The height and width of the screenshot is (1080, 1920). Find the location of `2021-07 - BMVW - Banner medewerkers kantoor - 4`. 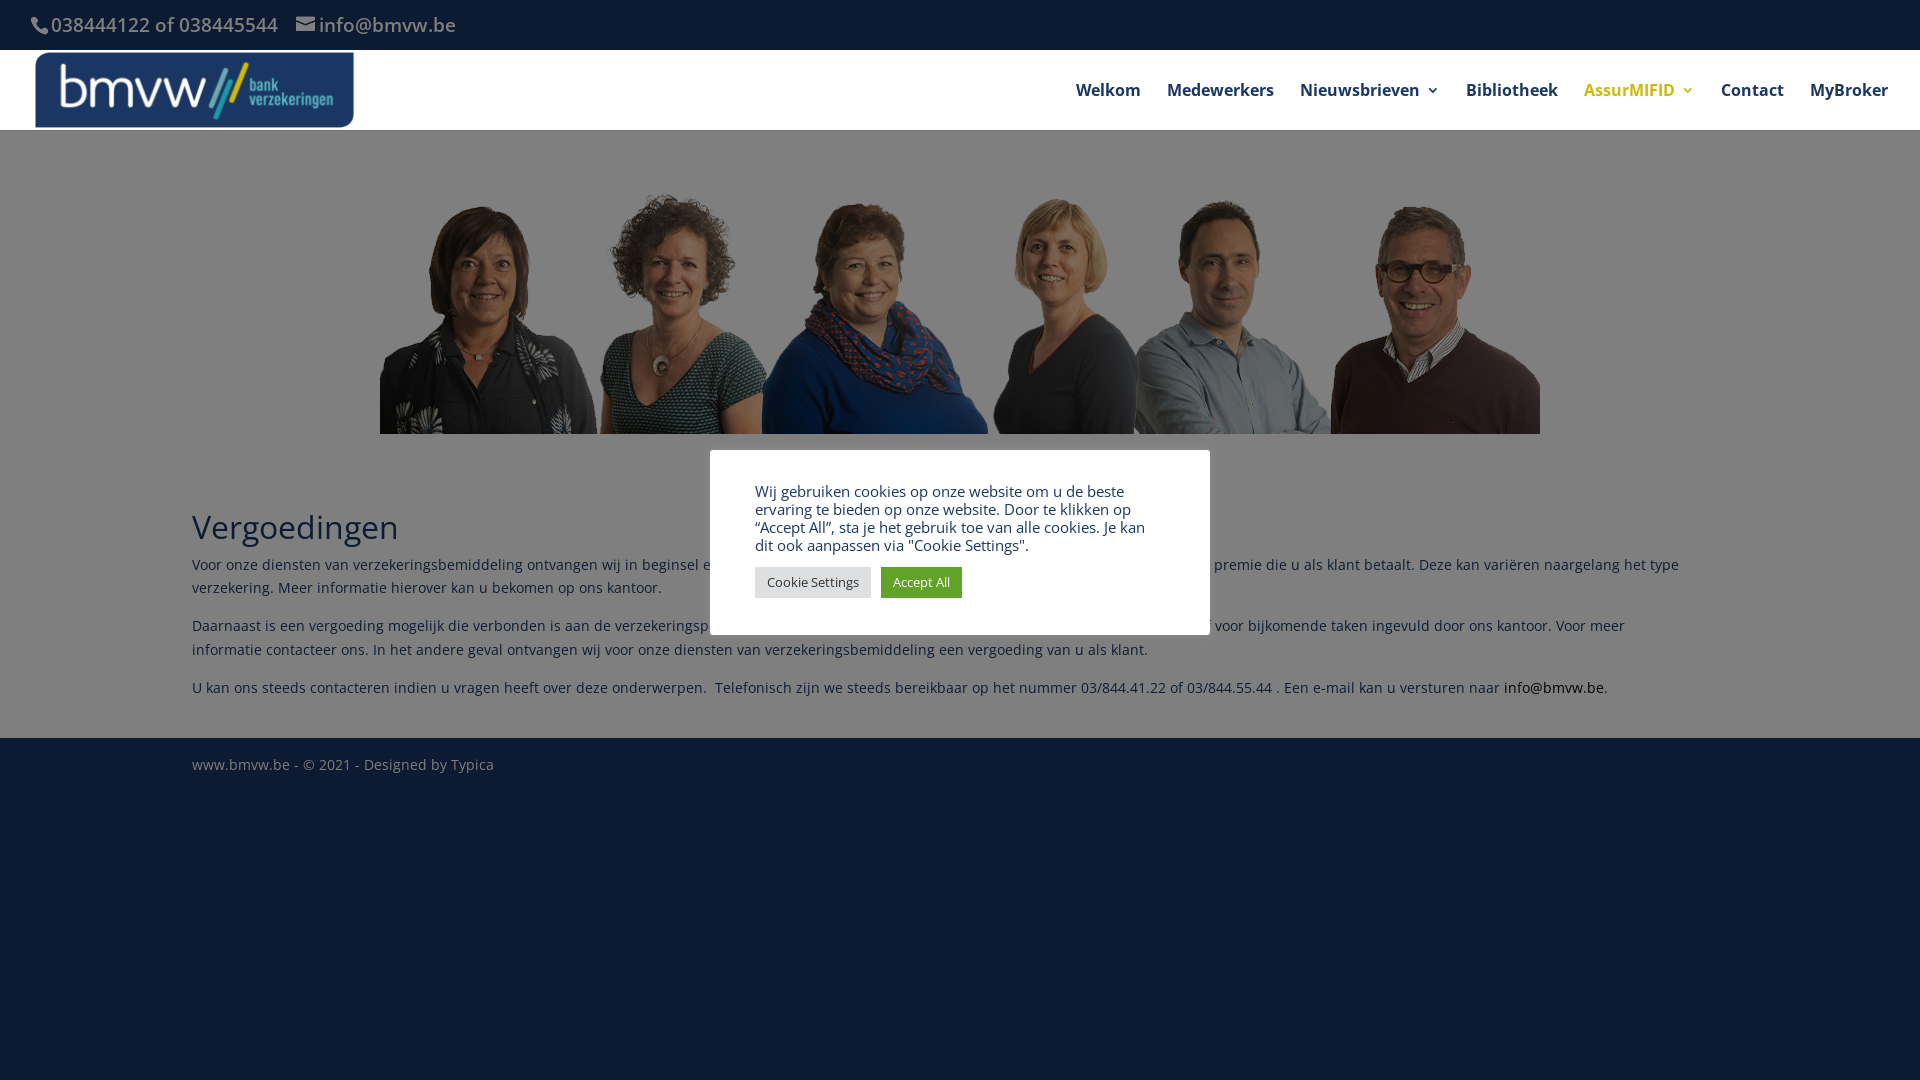

2021-07 - BMVW - Banner medewerkers kantoor - 4 is located at coordinates (960, 301).